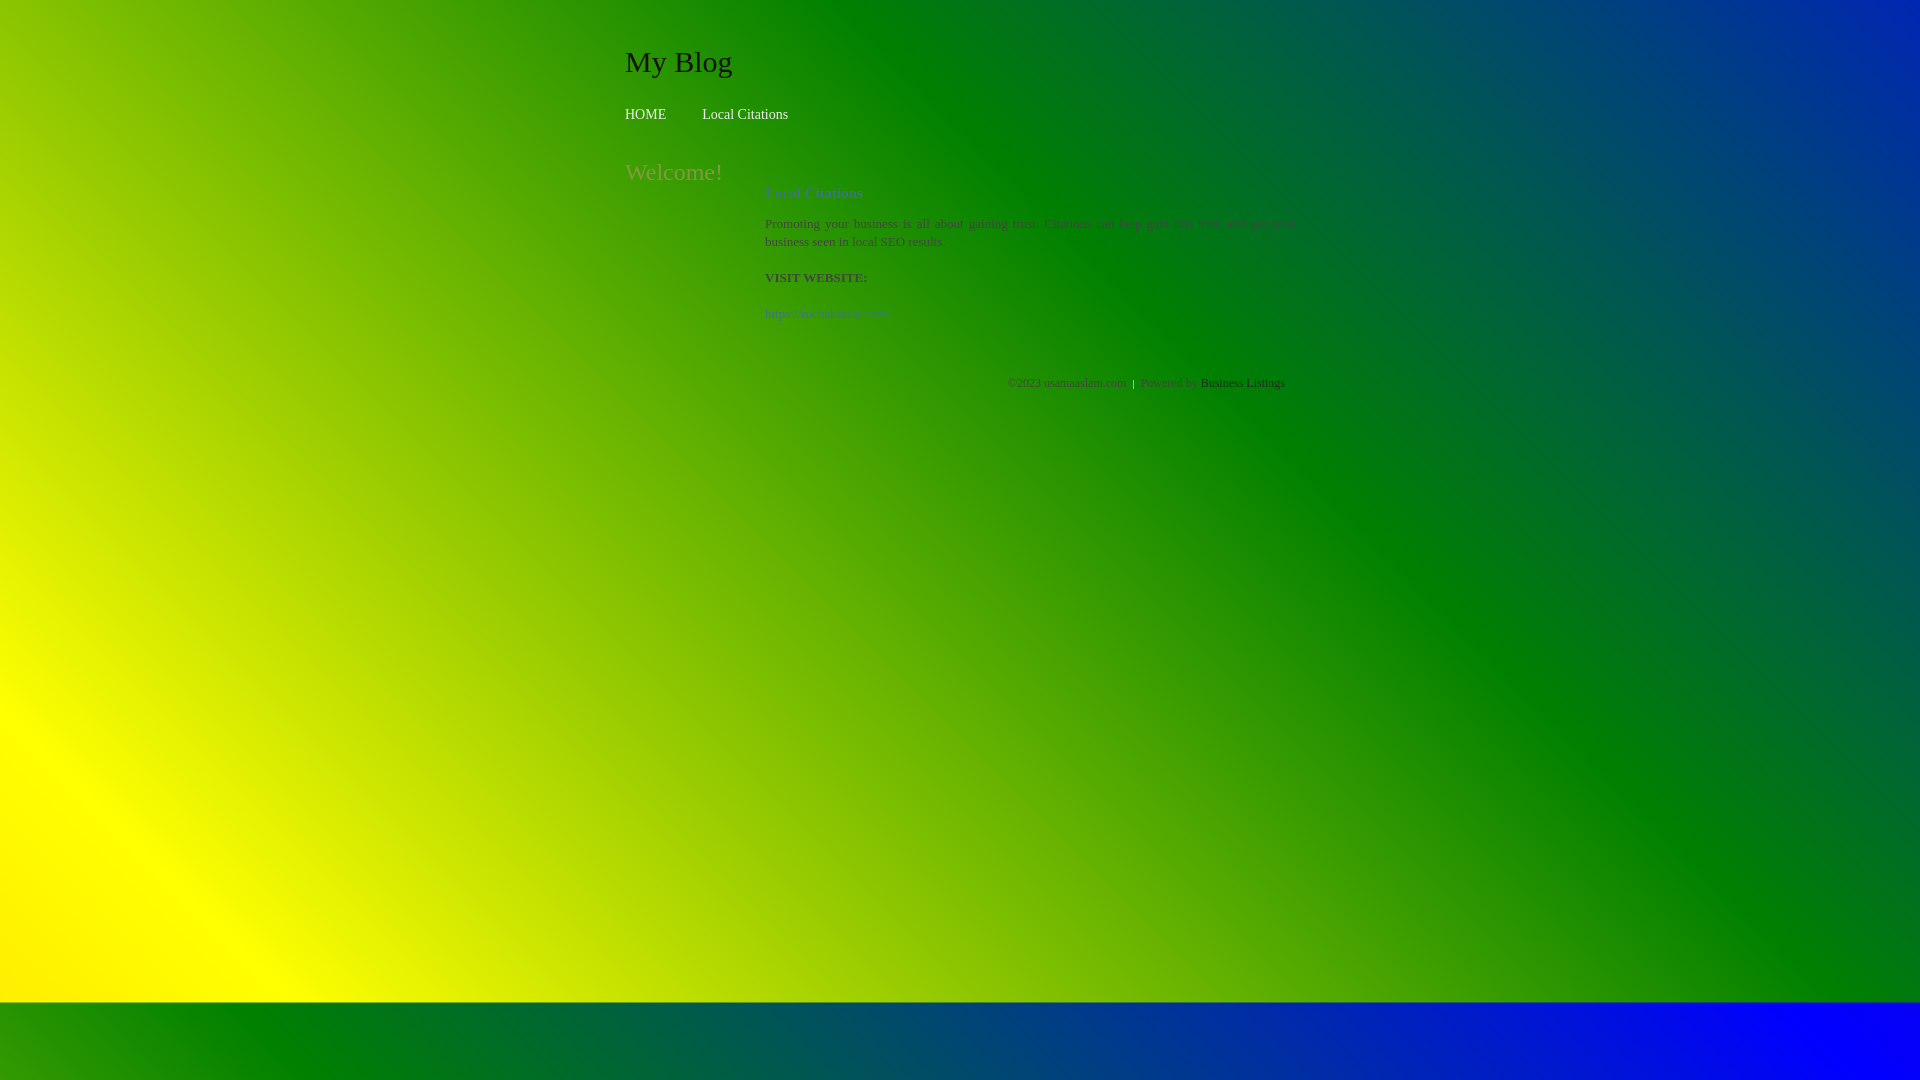 The width and height of the screenshot is (1920, 1080). Describe the element at coordinates (646, 114) in the screenshot. I see `HOME` at that location.